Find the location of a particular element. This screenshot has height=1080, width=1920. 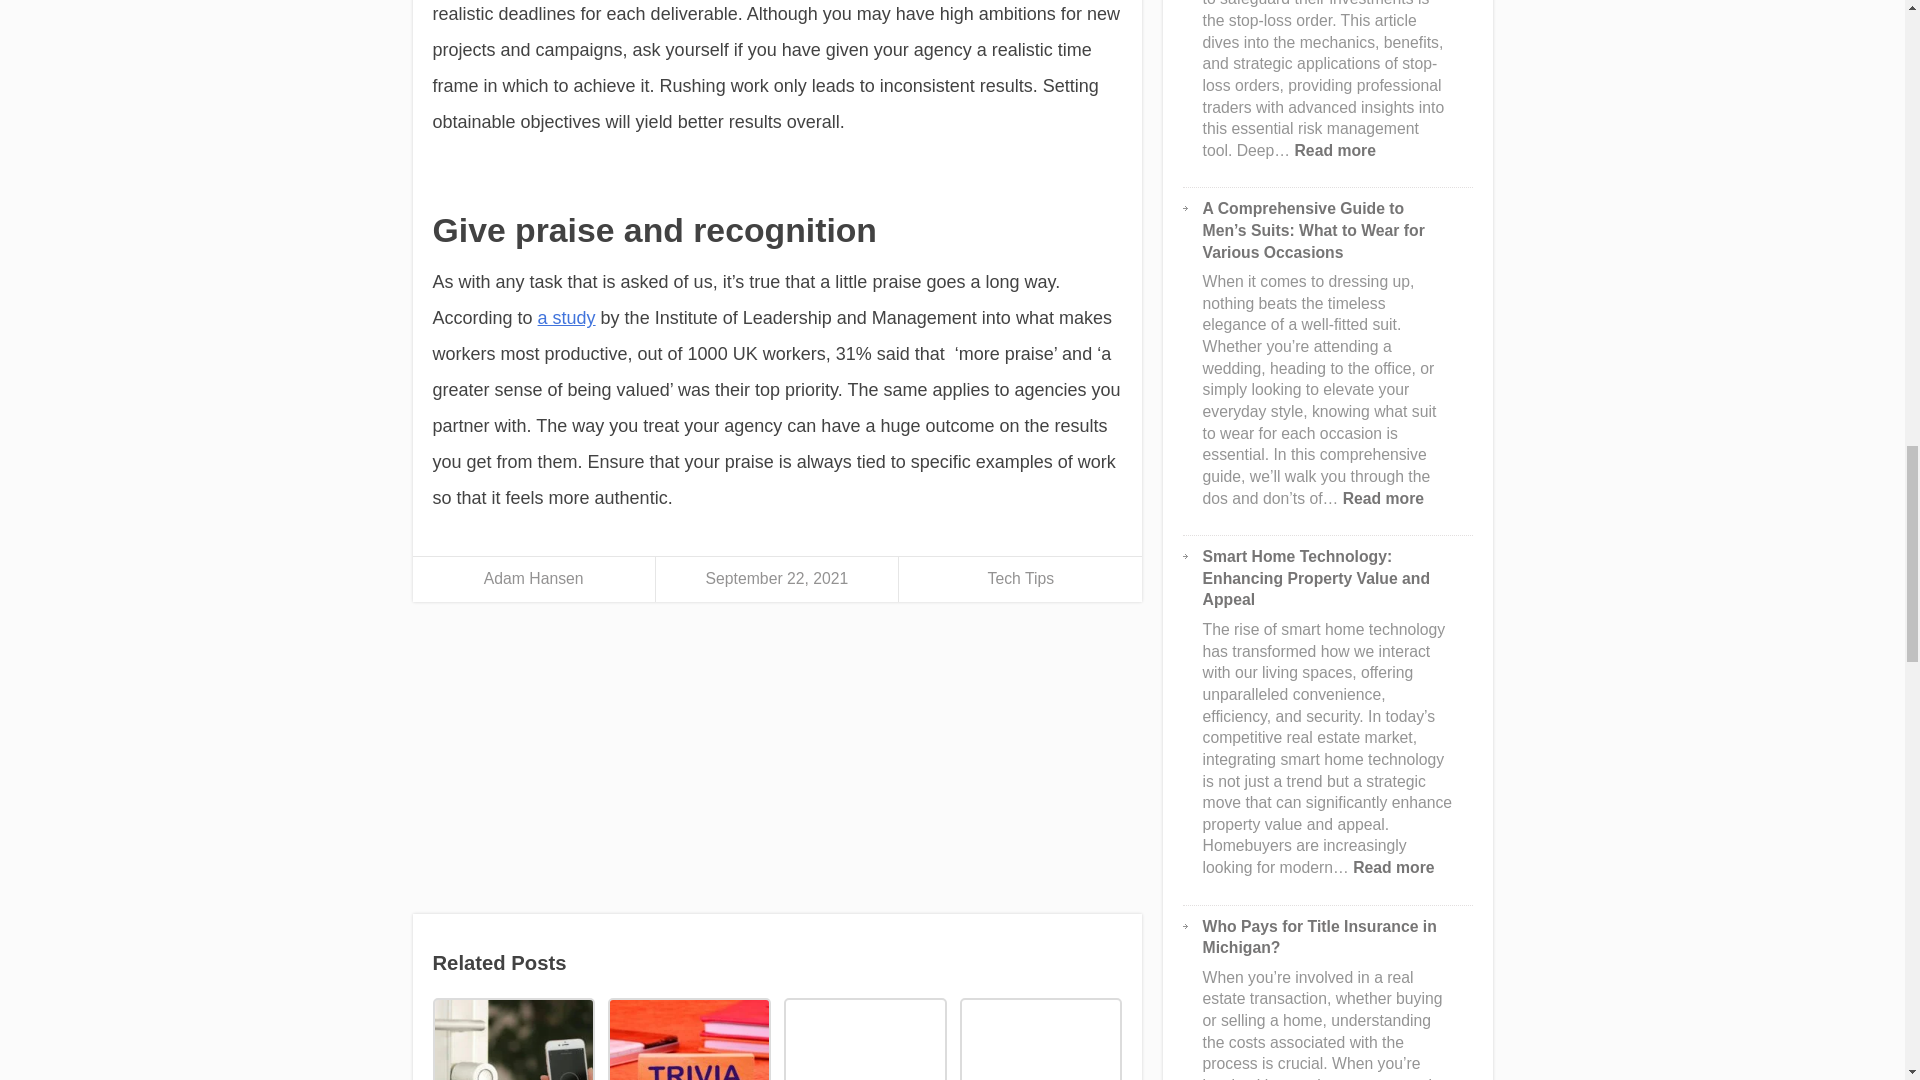

Smart Home Technology: Enhancing Property Value and Appeal is located at coordinates (512, 1038).